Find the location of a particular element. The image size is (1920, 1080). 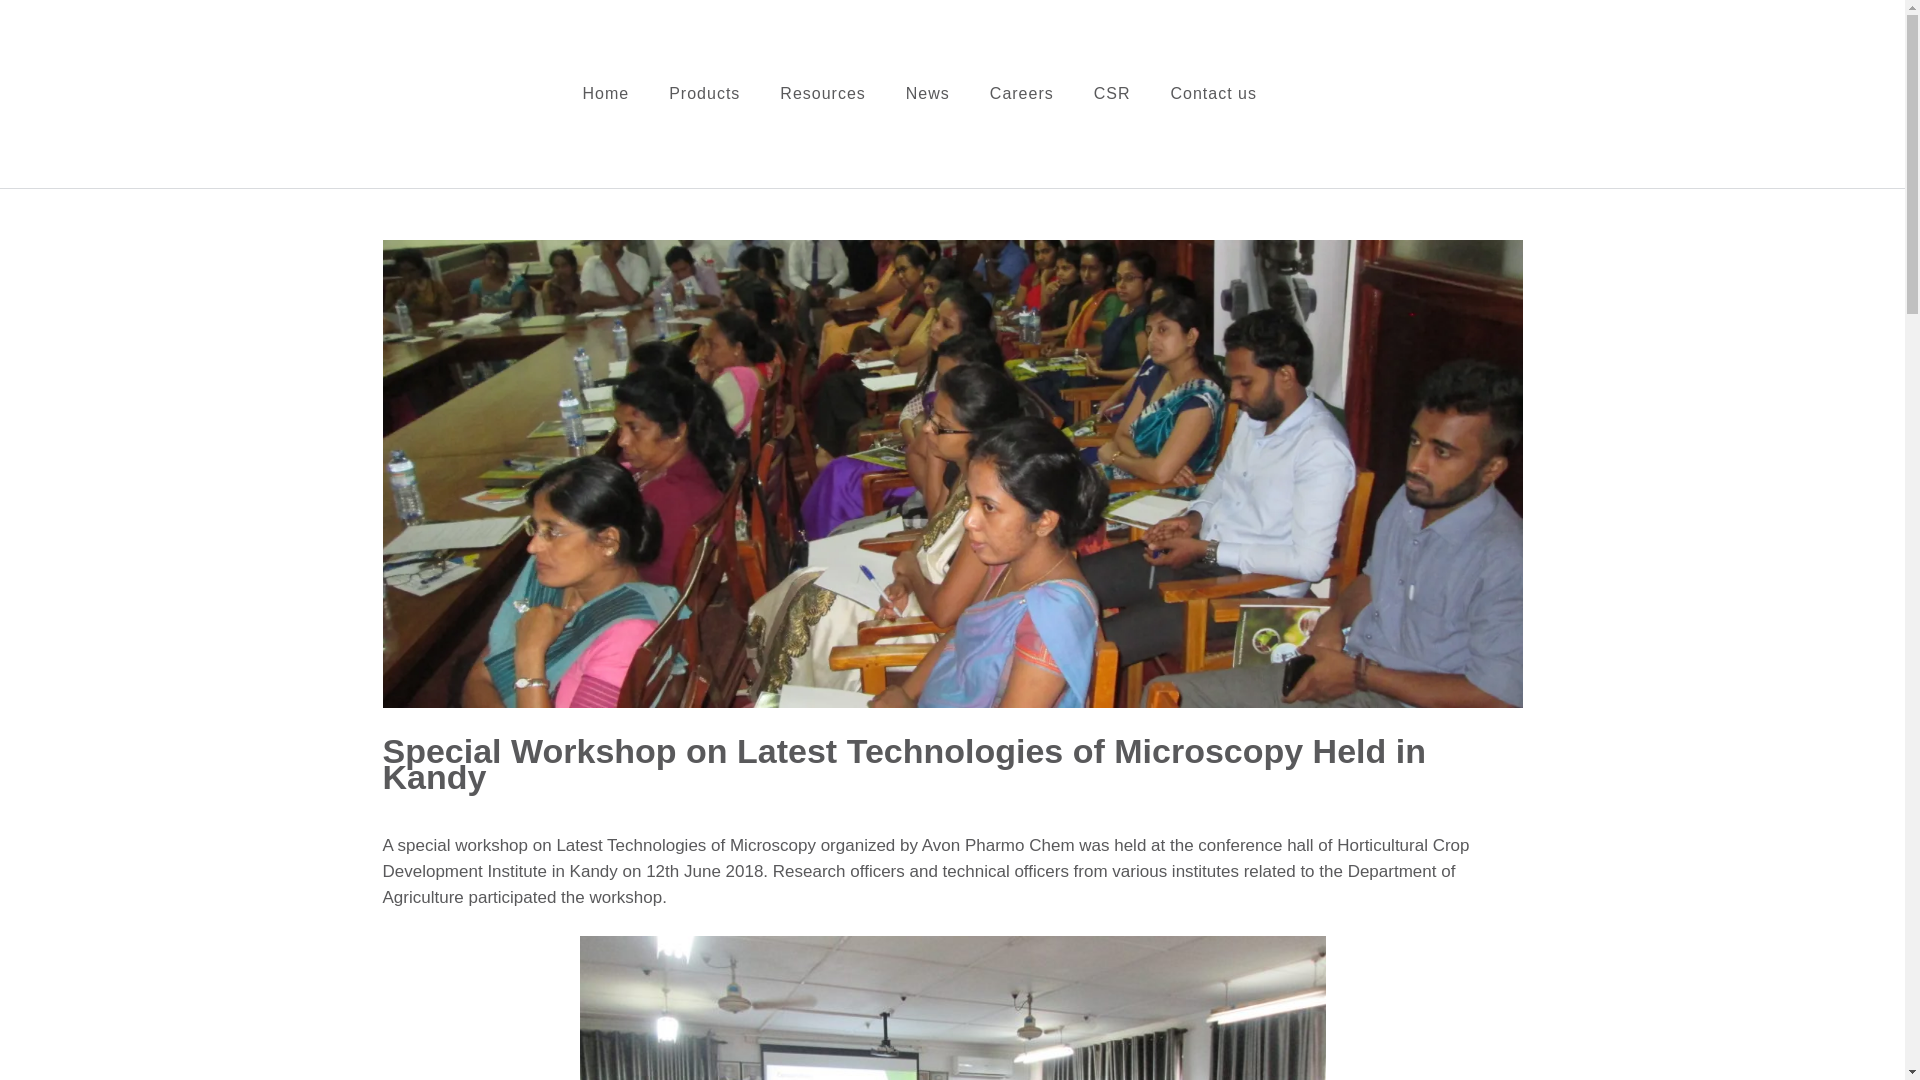

Home is located at coordinates (605, 94).